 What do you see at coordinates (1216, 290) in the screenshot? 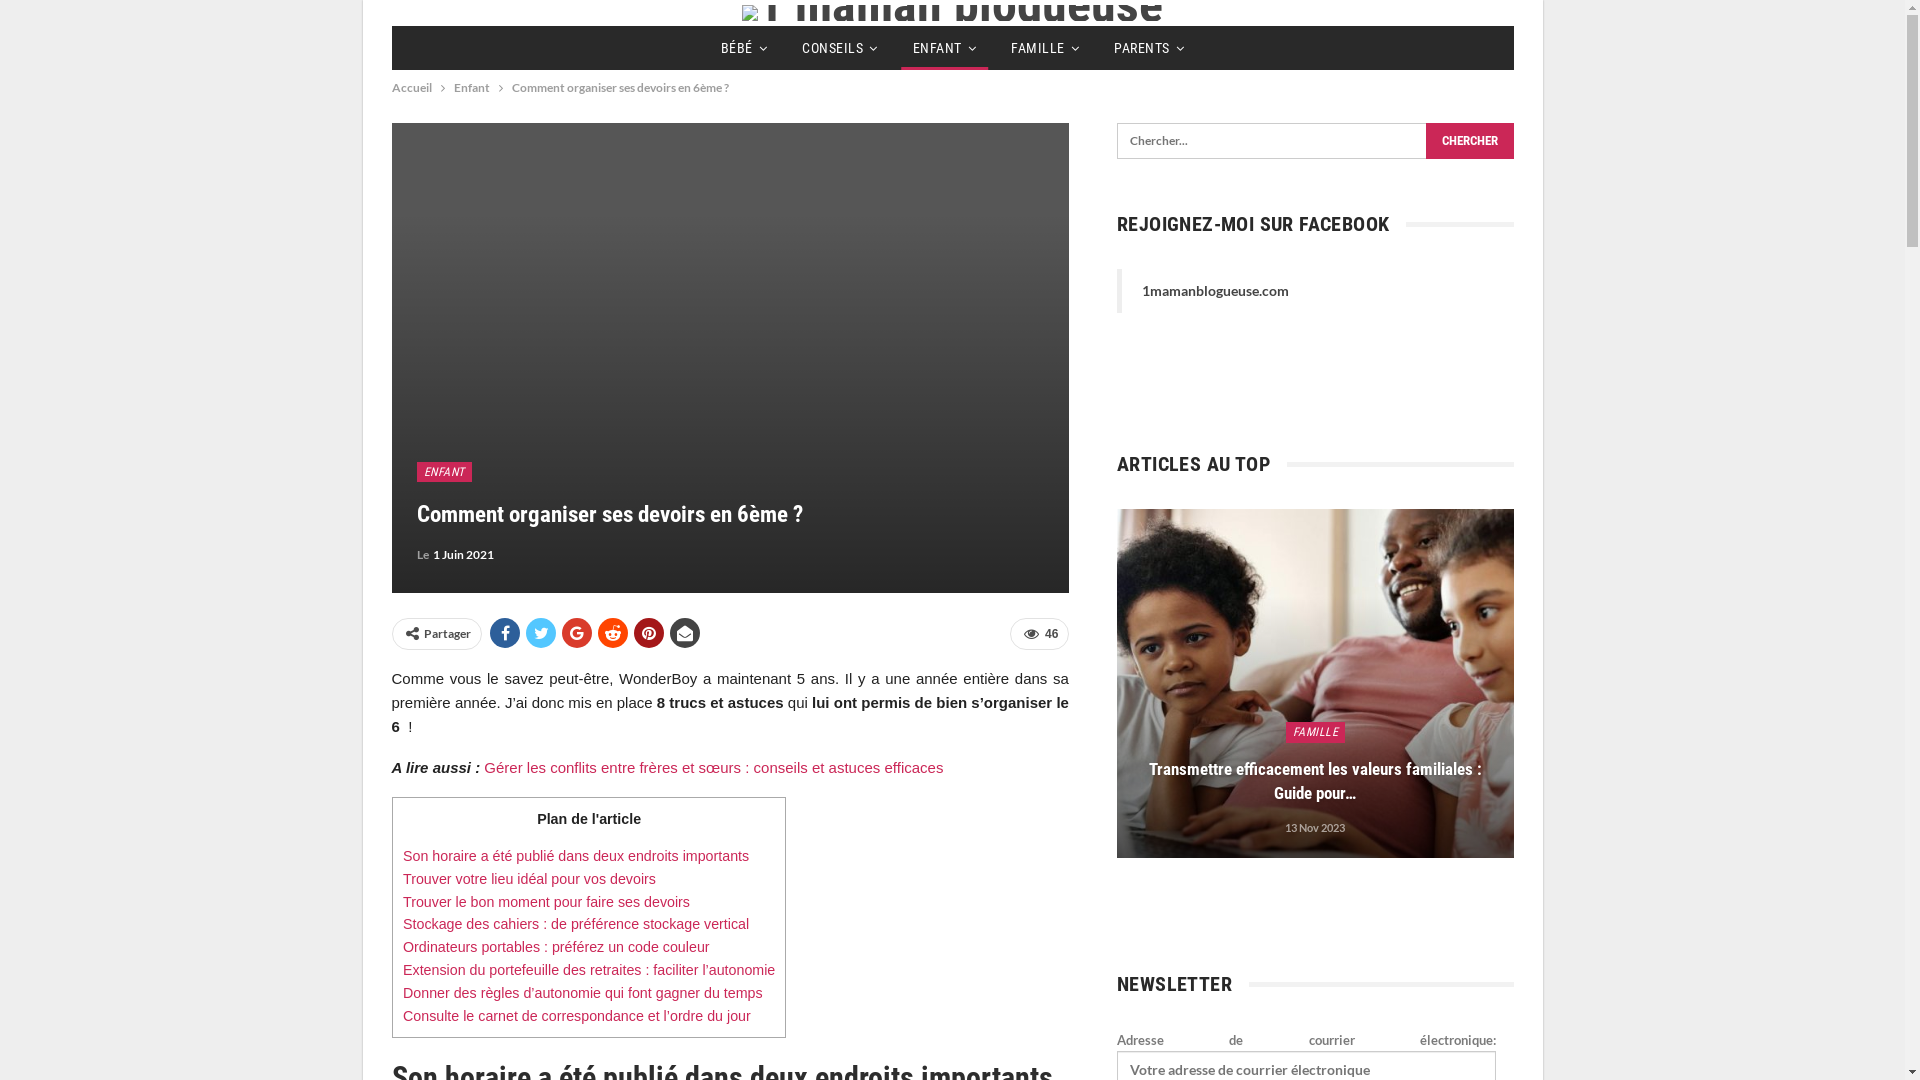
I see `1mamanblogueuse.com` at bounding box center [1216, 290].